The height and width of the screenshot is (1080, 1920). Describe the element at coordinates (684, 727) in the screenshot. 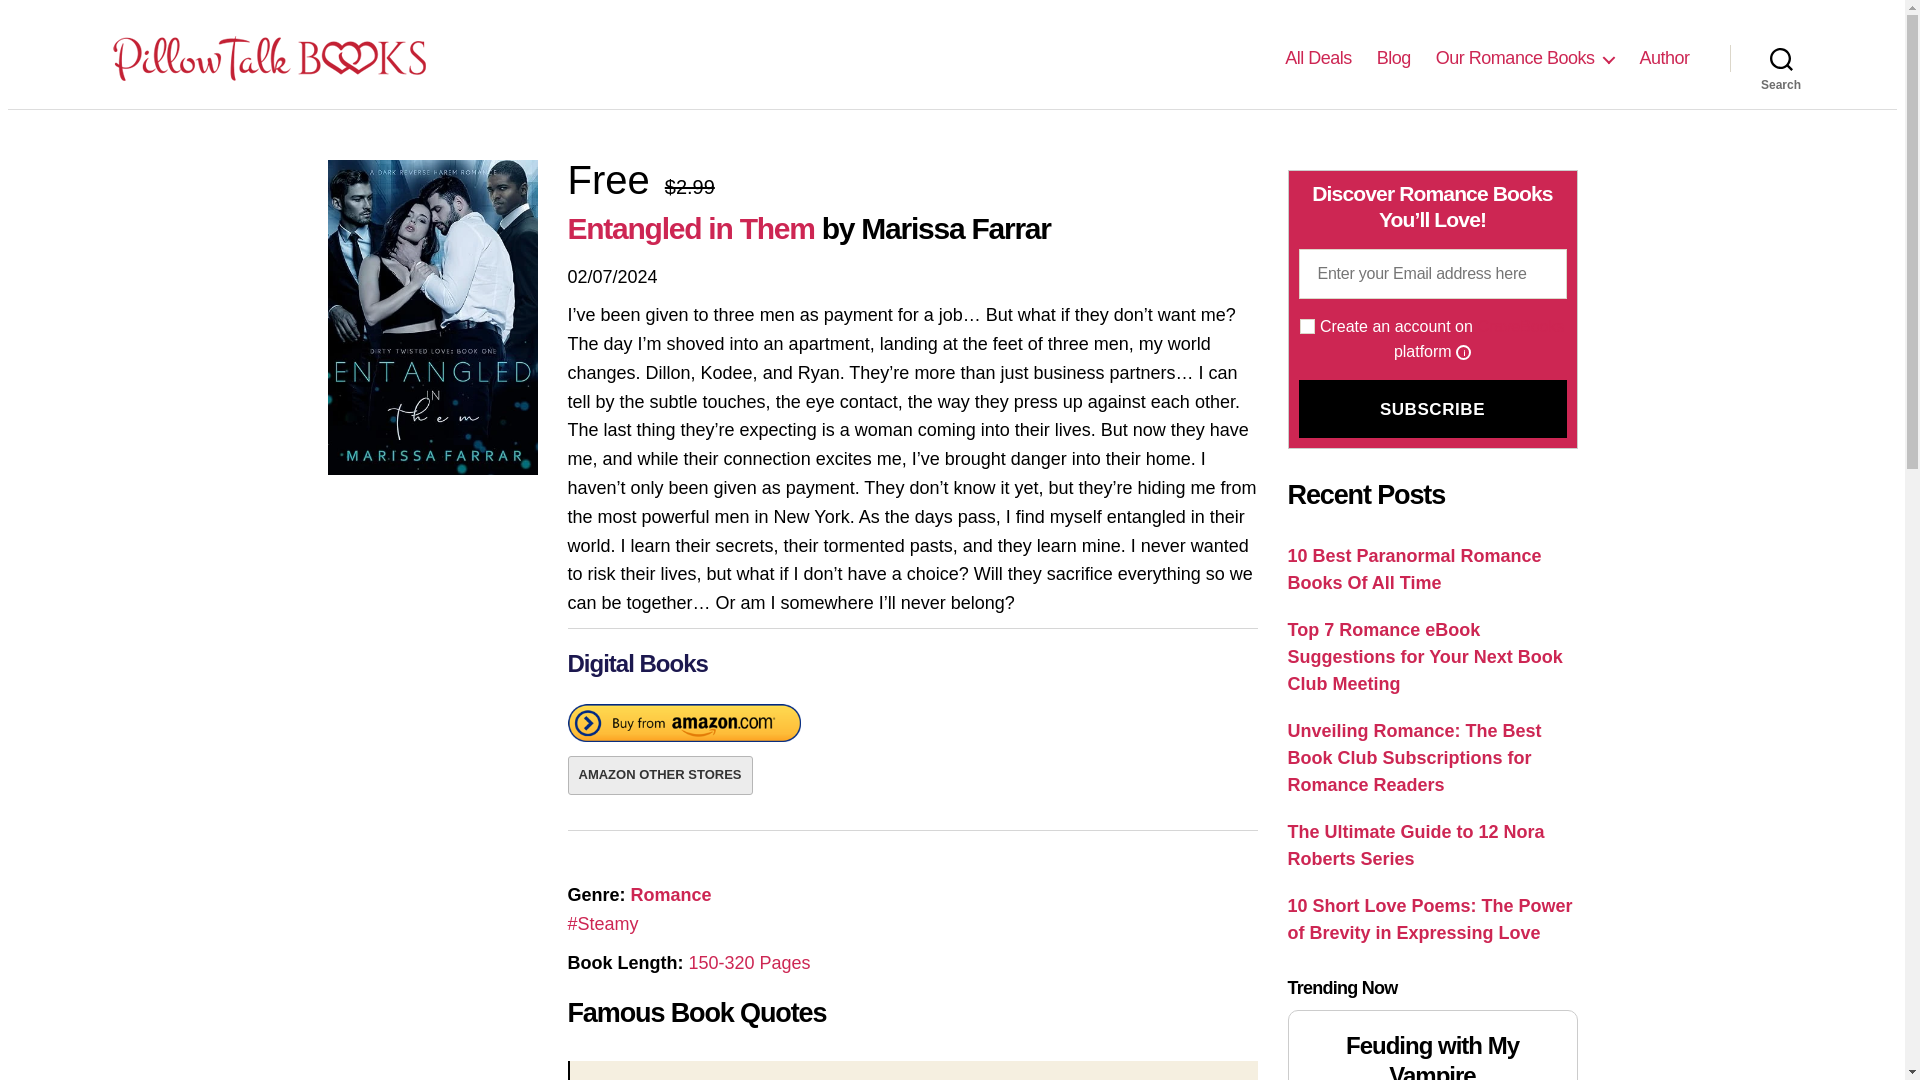

I see `Amazon` at that location.